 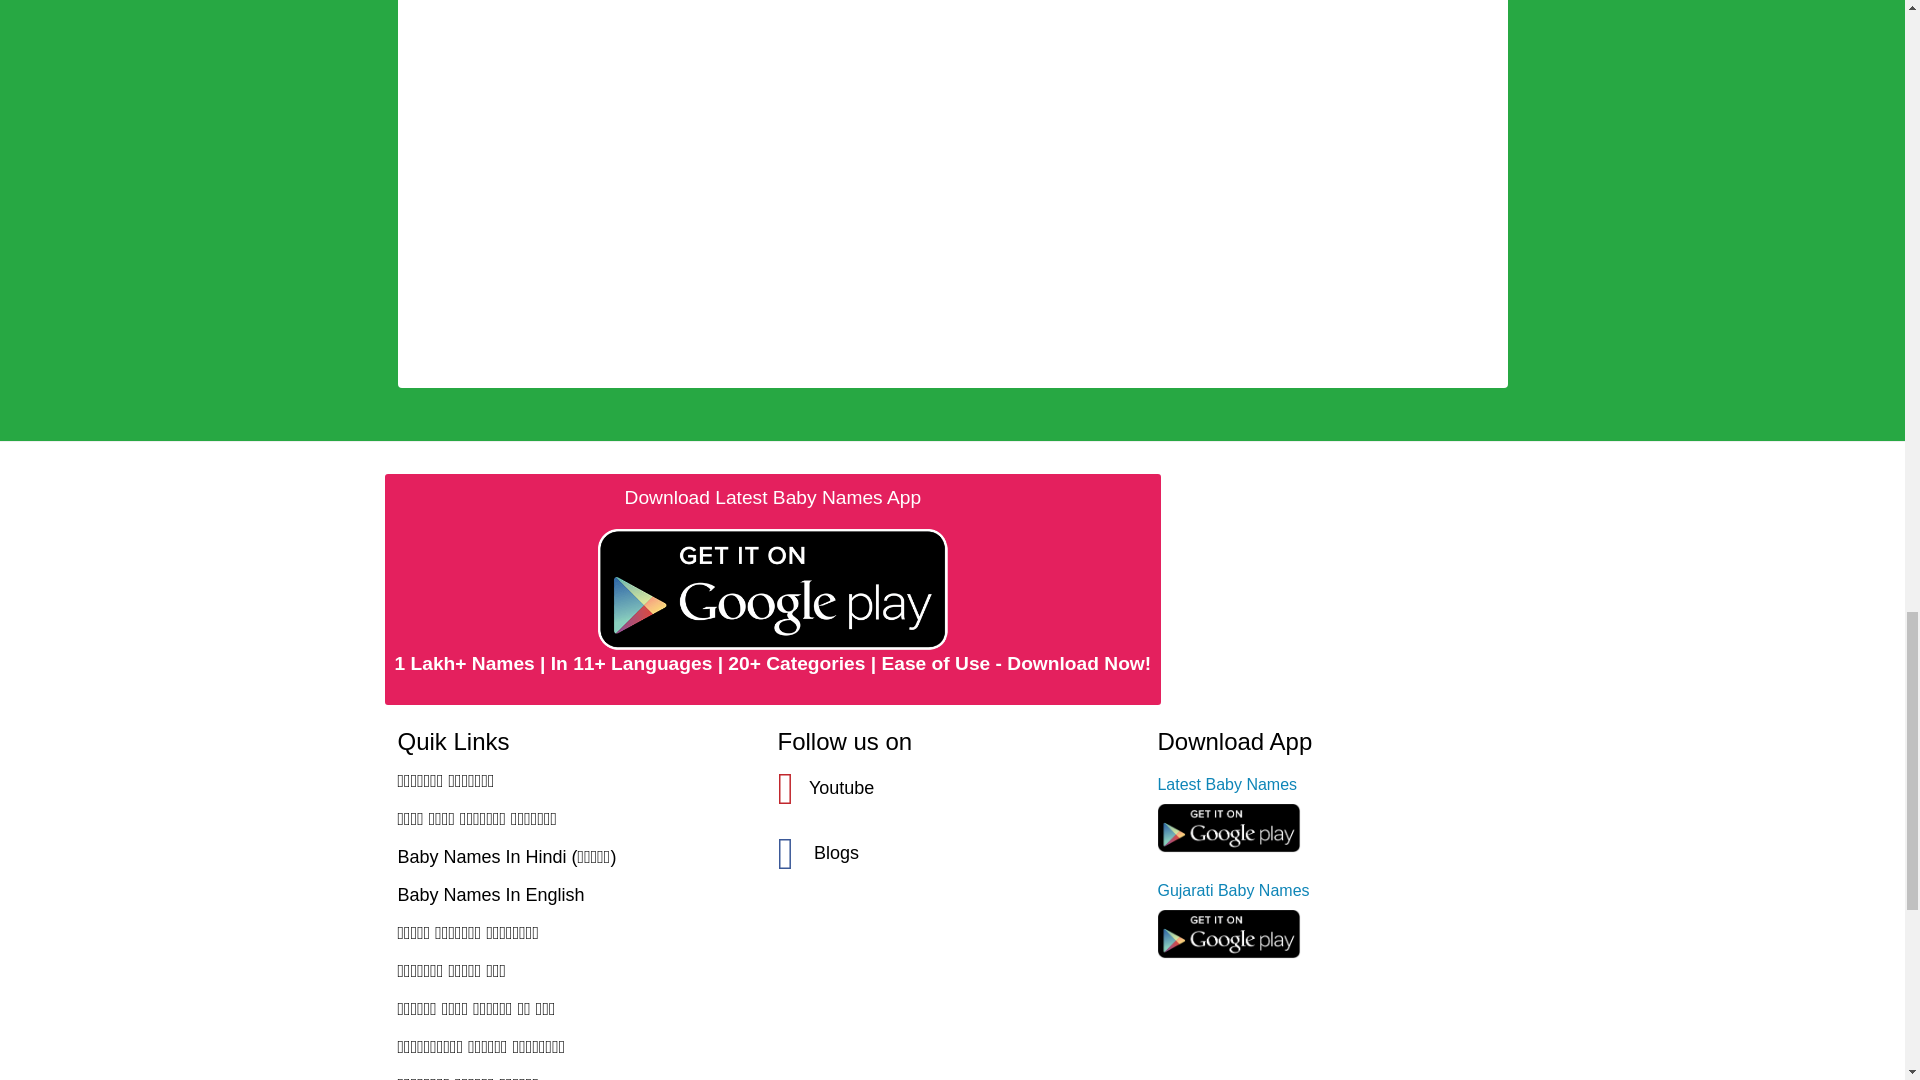 I want to click on Advertisement, so click(x=952, y=30).